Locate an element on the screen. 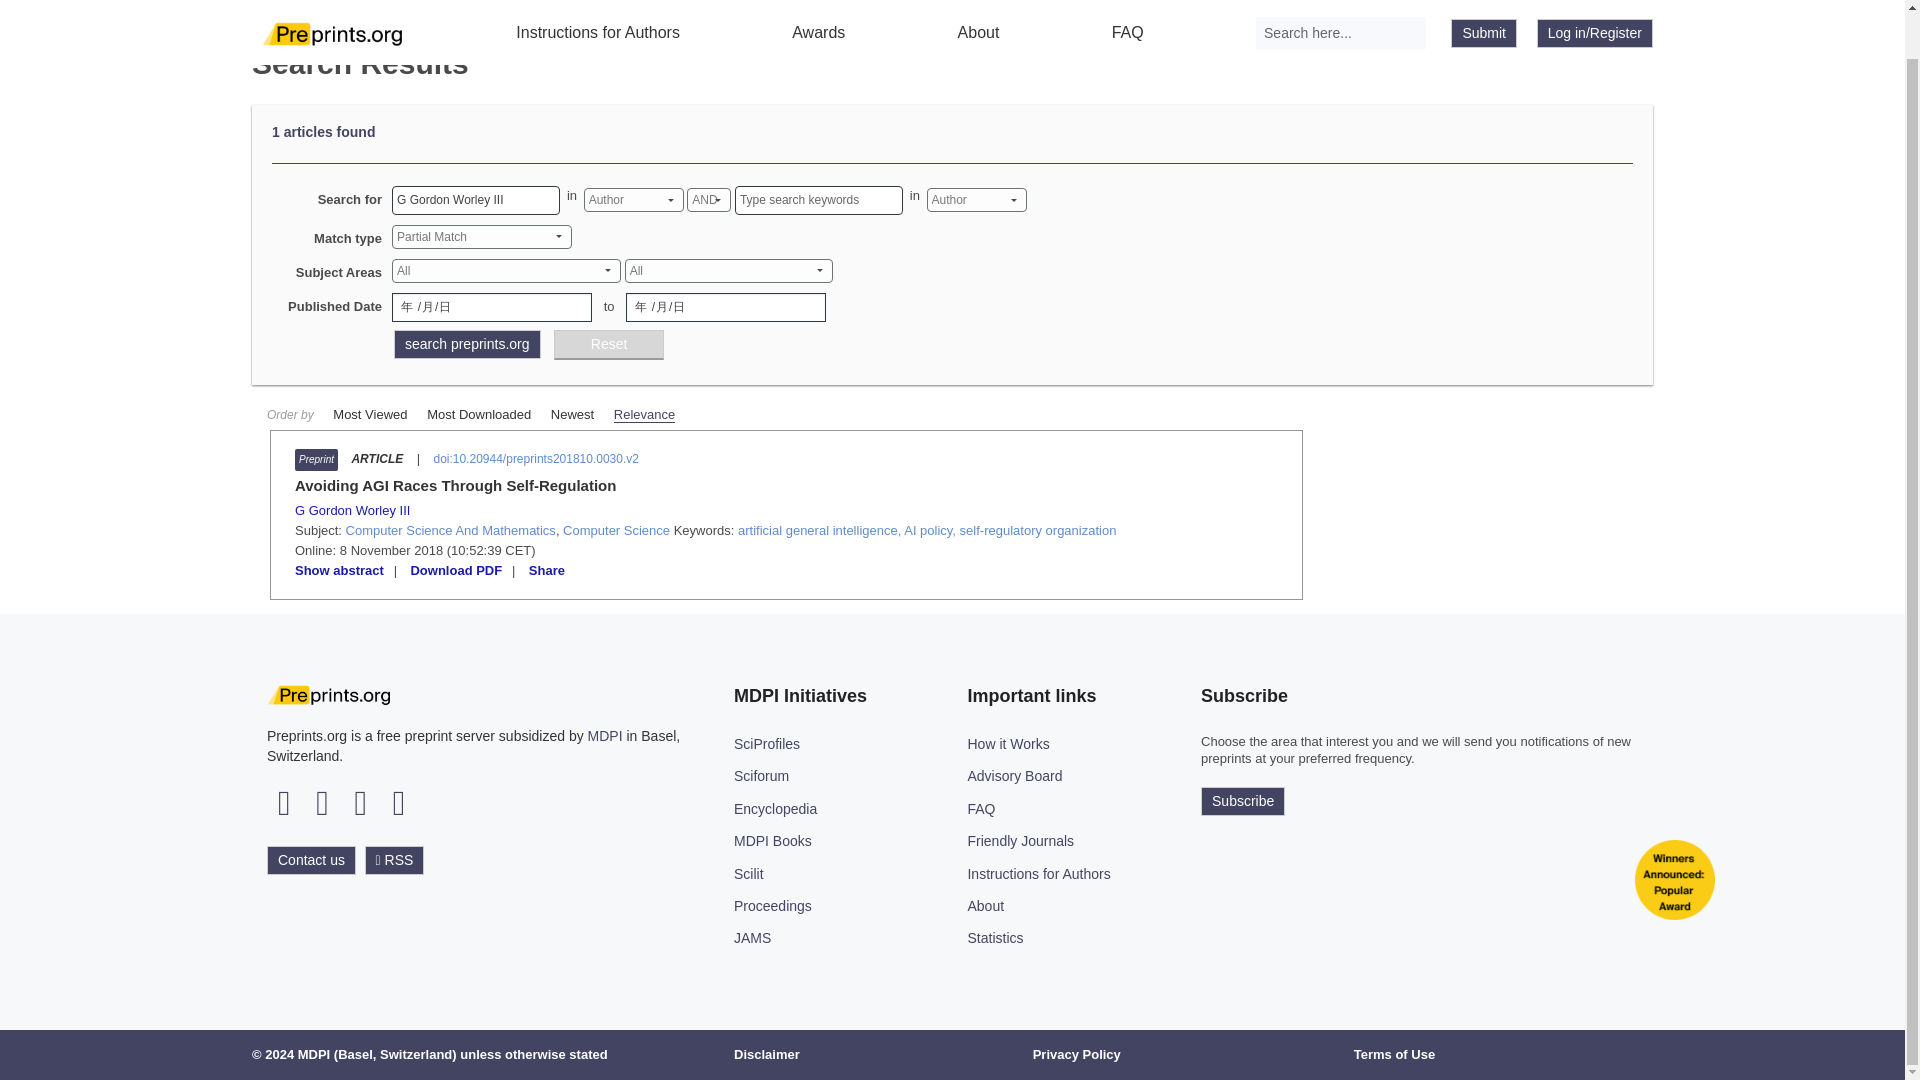 Image resolution: width=1920 pixels, height=1080 pixels. Newest is located at coordinates (572, 414).